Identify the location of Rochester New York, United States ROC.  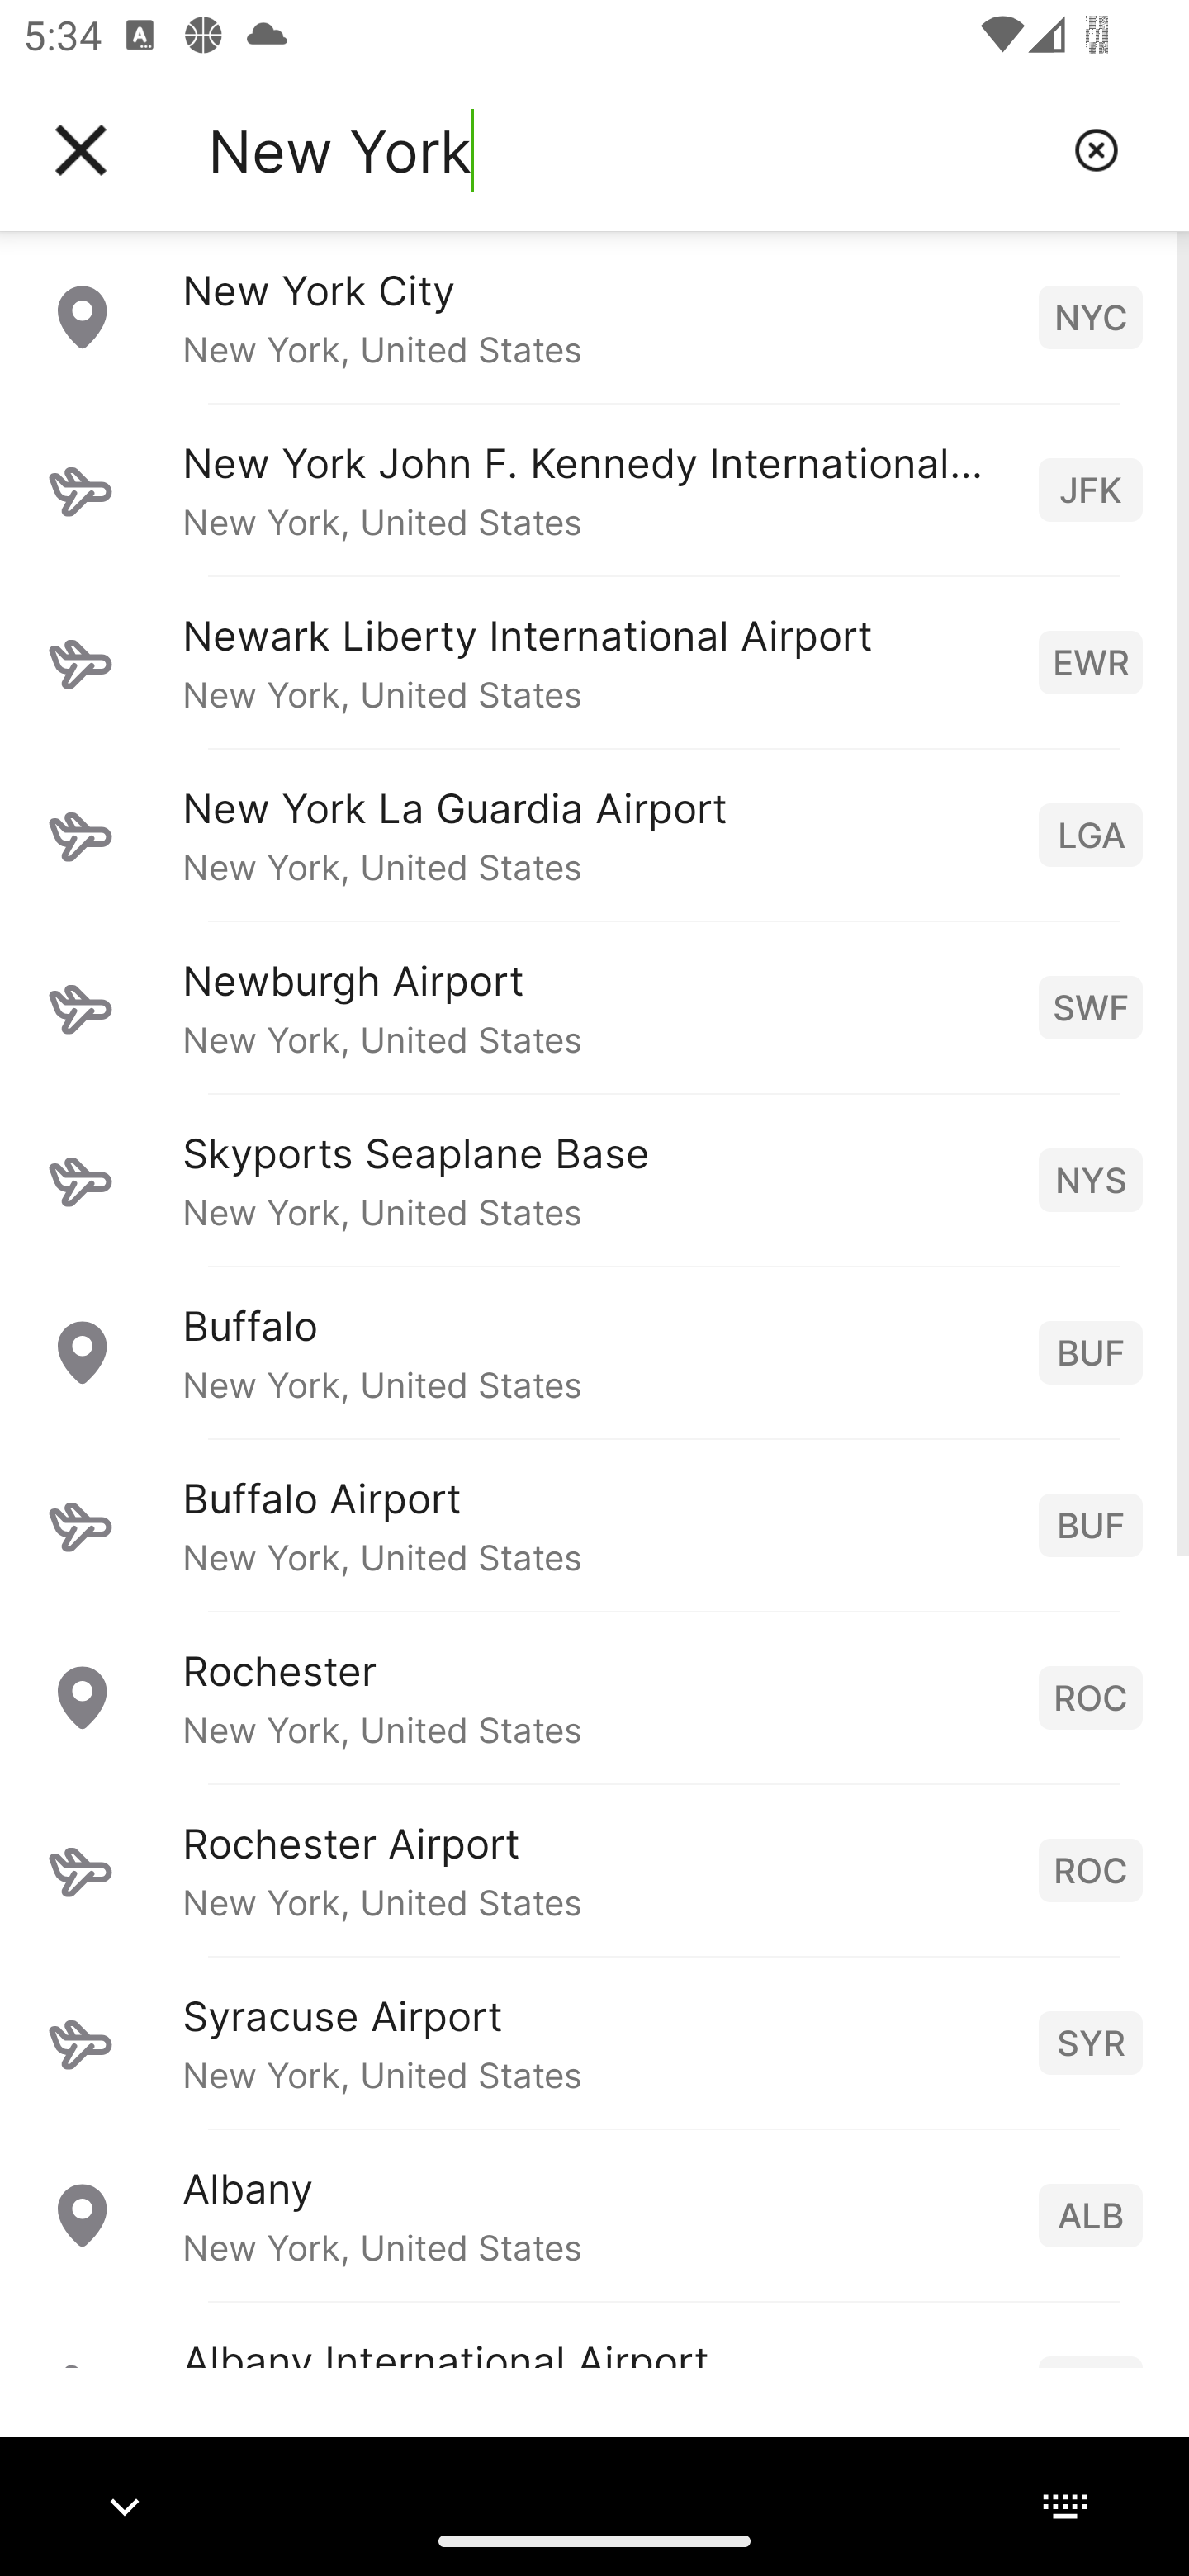
(594, 1698).